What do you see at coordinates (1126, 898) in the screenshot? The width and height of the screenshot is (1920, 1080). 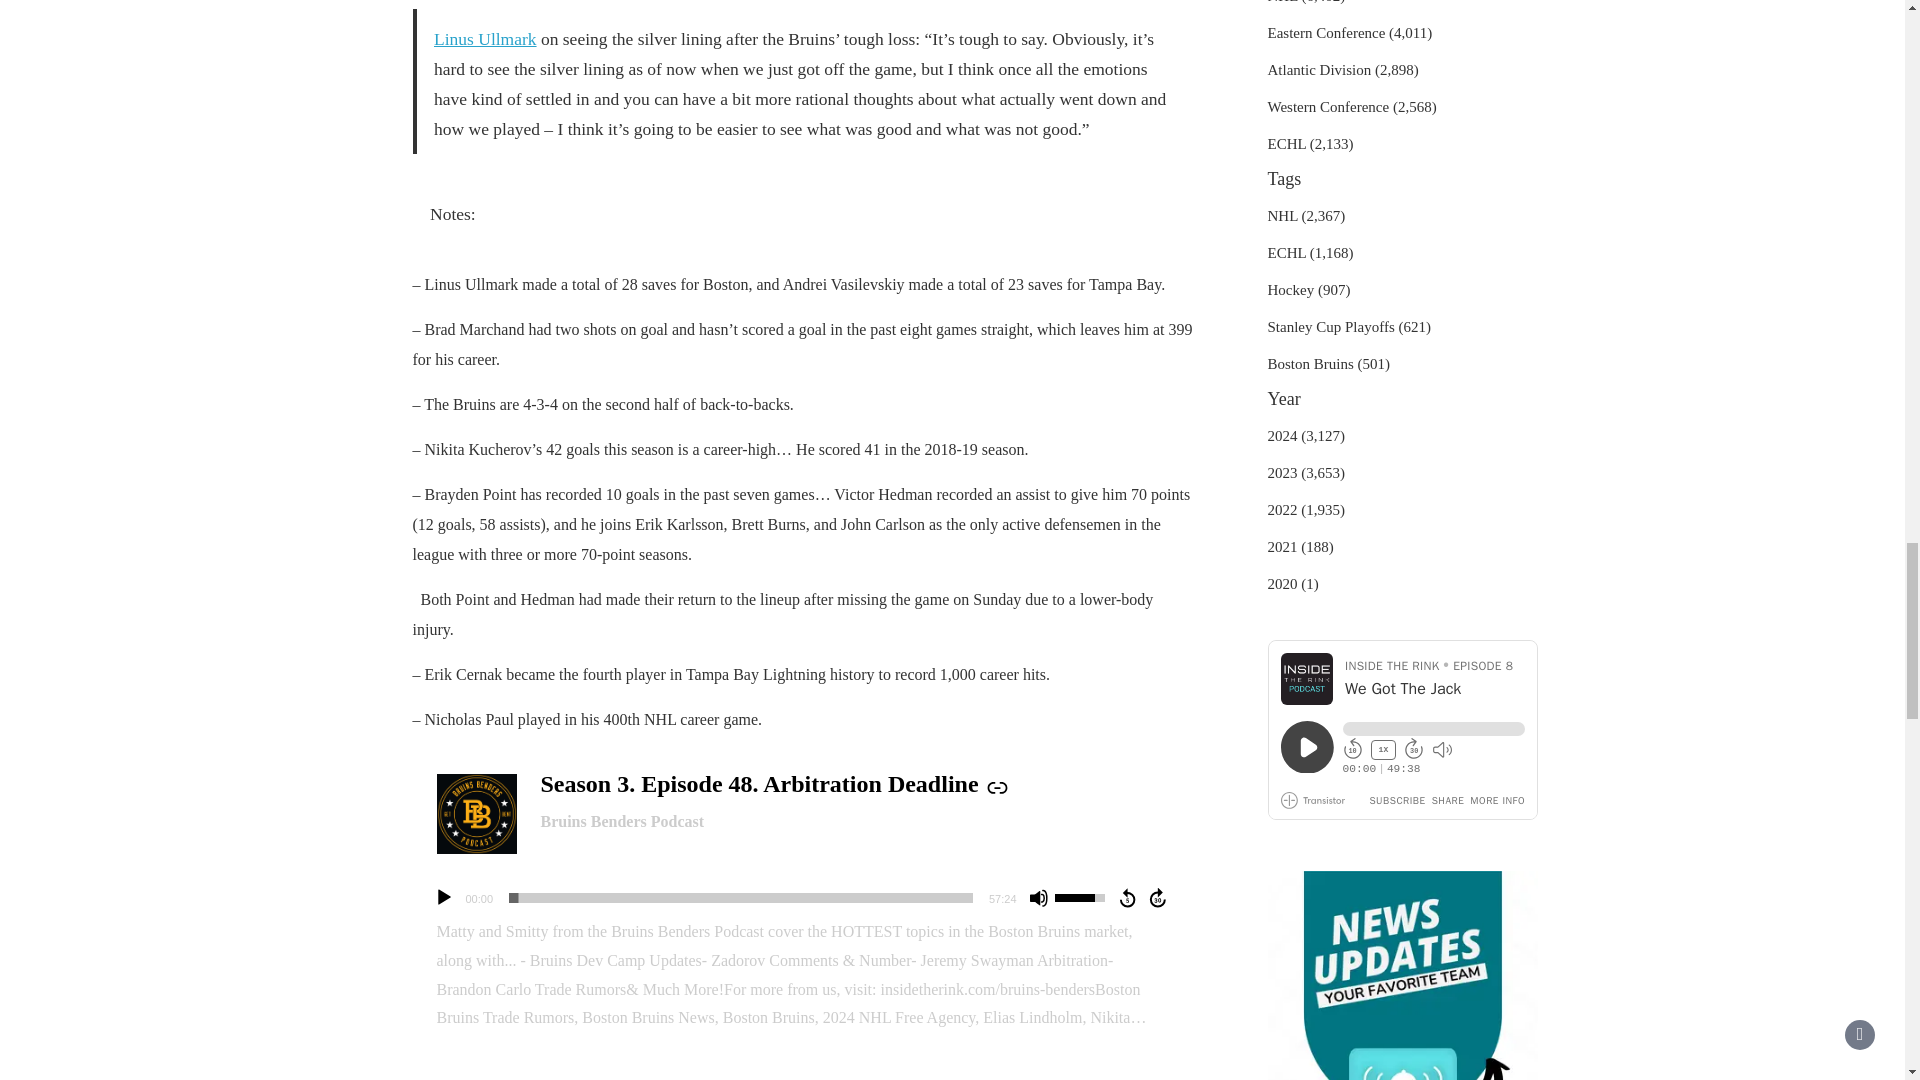 I see `Jump Back` at bounding box center [1126, 898].